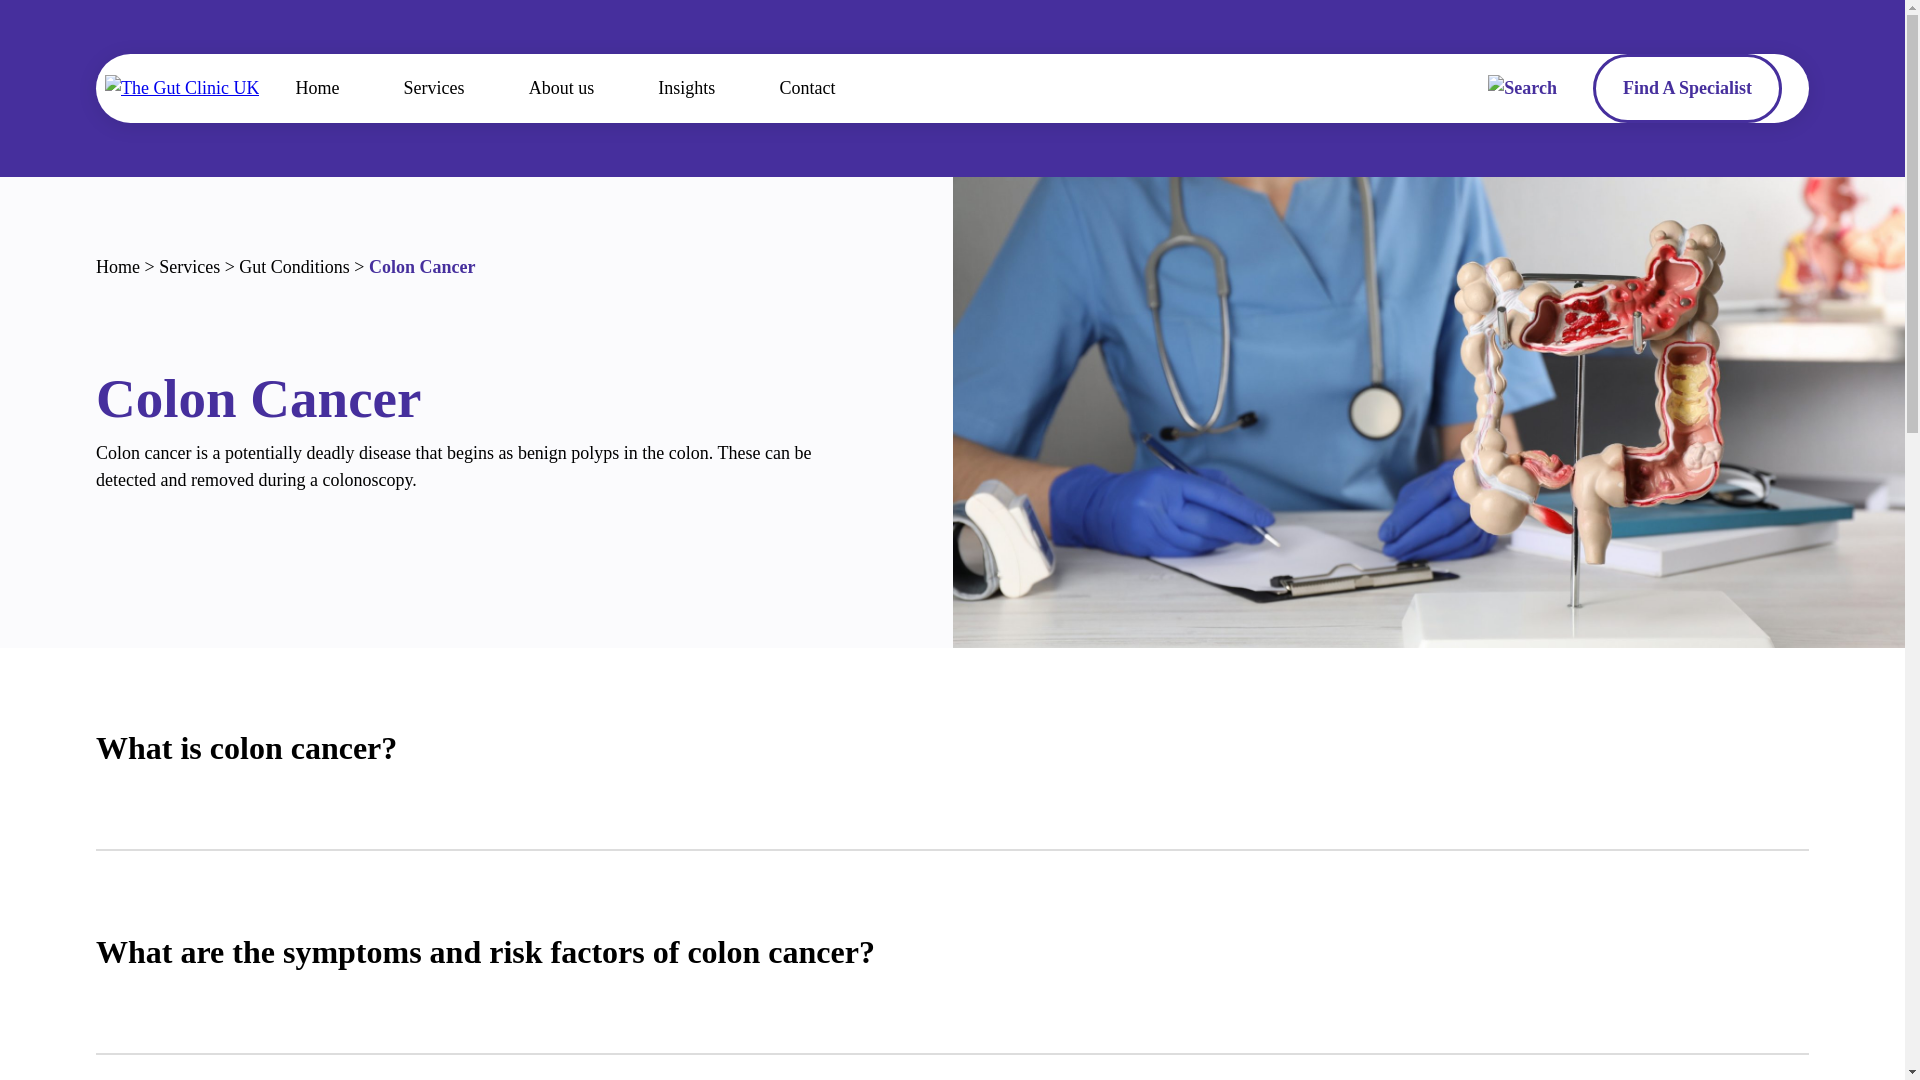 The width and height of the screenshot is (1920, 1080). What do you see at coordinates (807, 88) in the screenshot?
I see `Contact` at bounding box center [807, 88].